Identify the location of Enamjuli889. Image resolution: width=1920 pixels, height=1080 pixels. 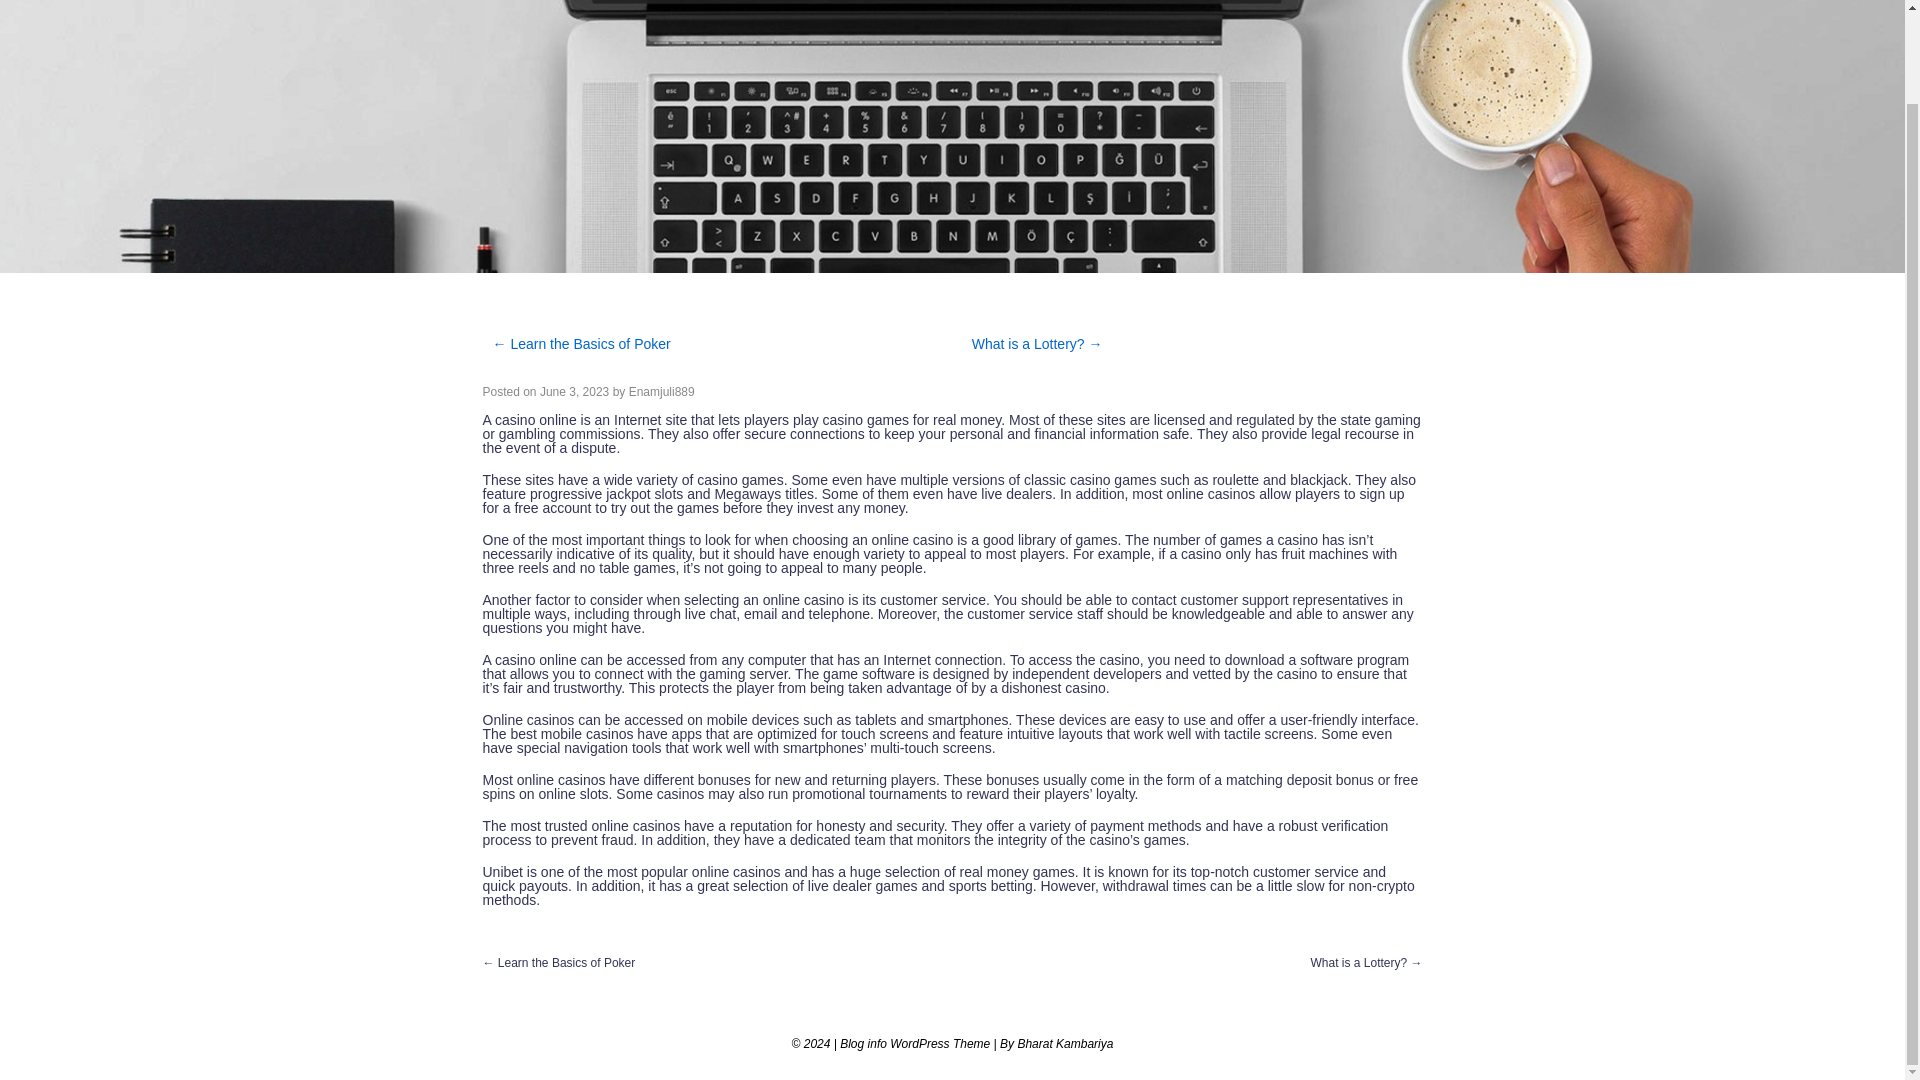
(662, 391).